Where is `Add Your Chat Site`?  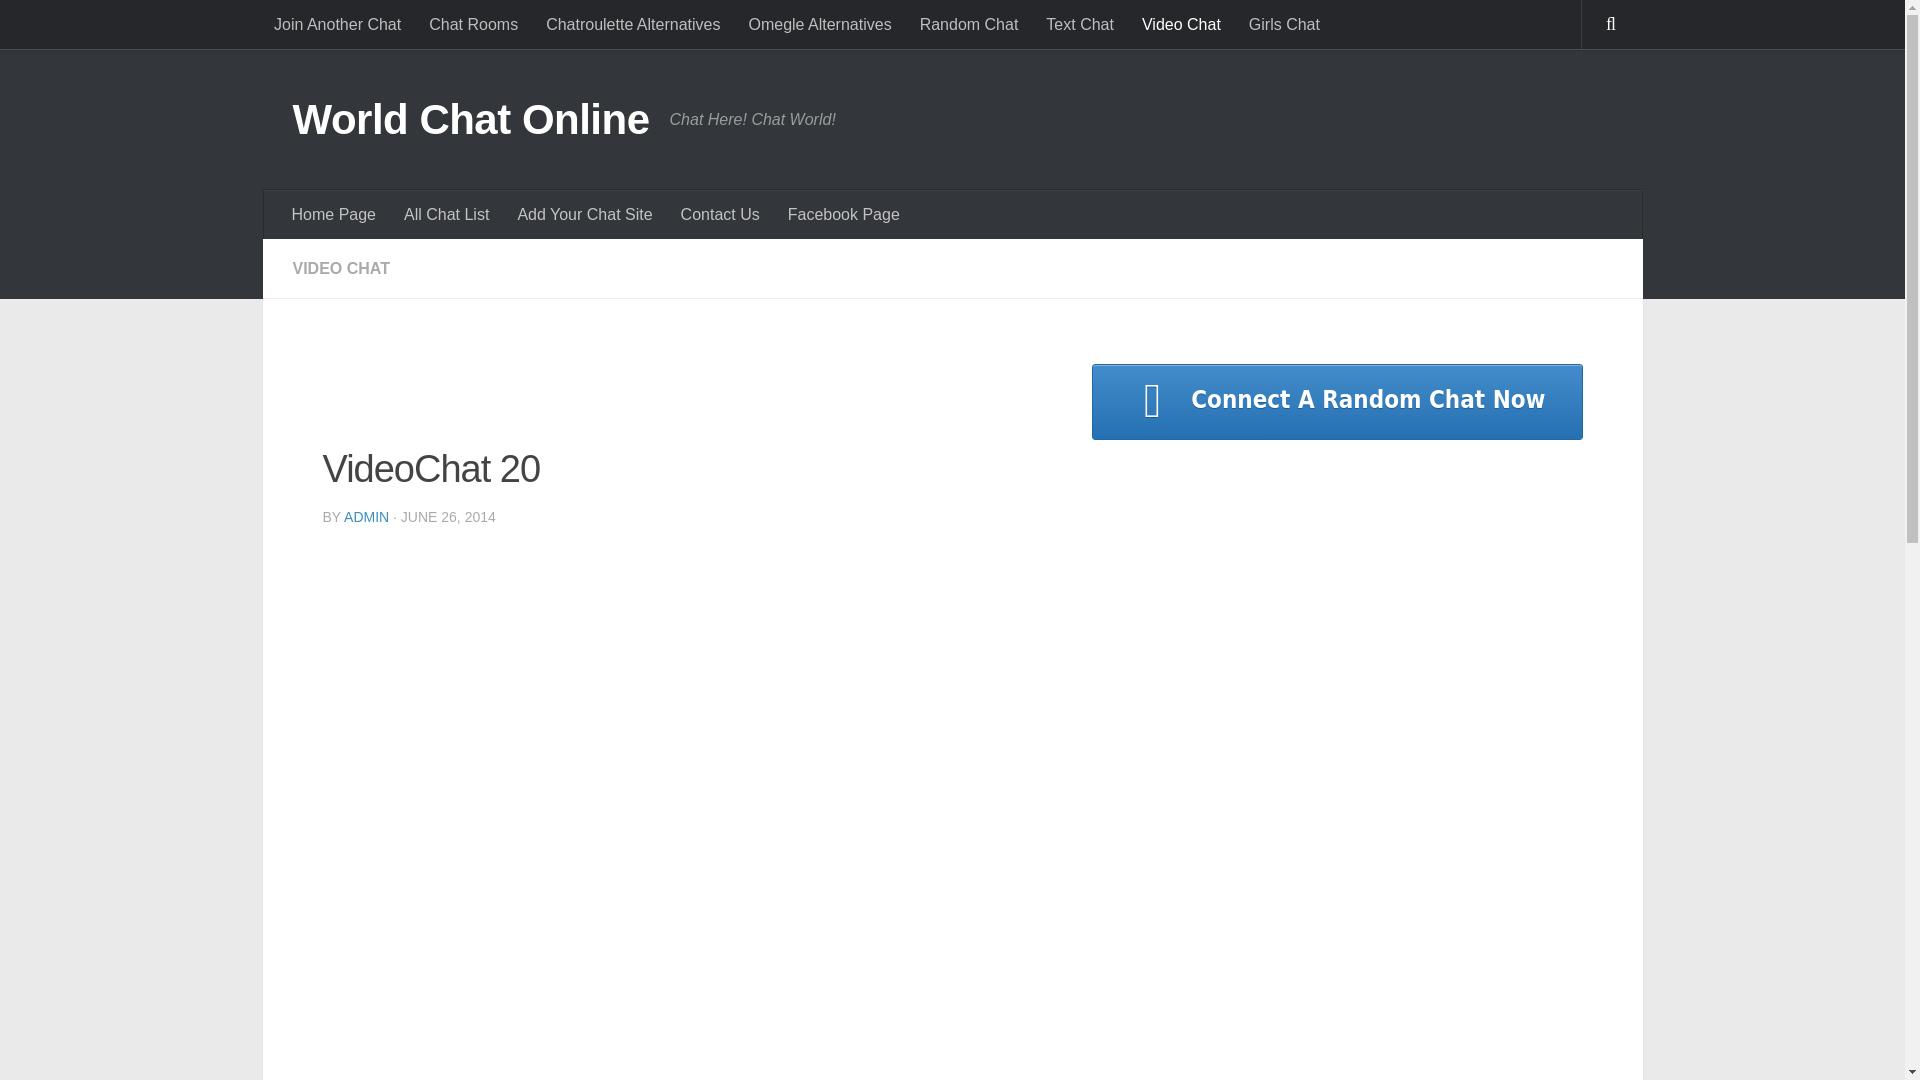
Add Your Chat Site is located at coordinates (584, 214).